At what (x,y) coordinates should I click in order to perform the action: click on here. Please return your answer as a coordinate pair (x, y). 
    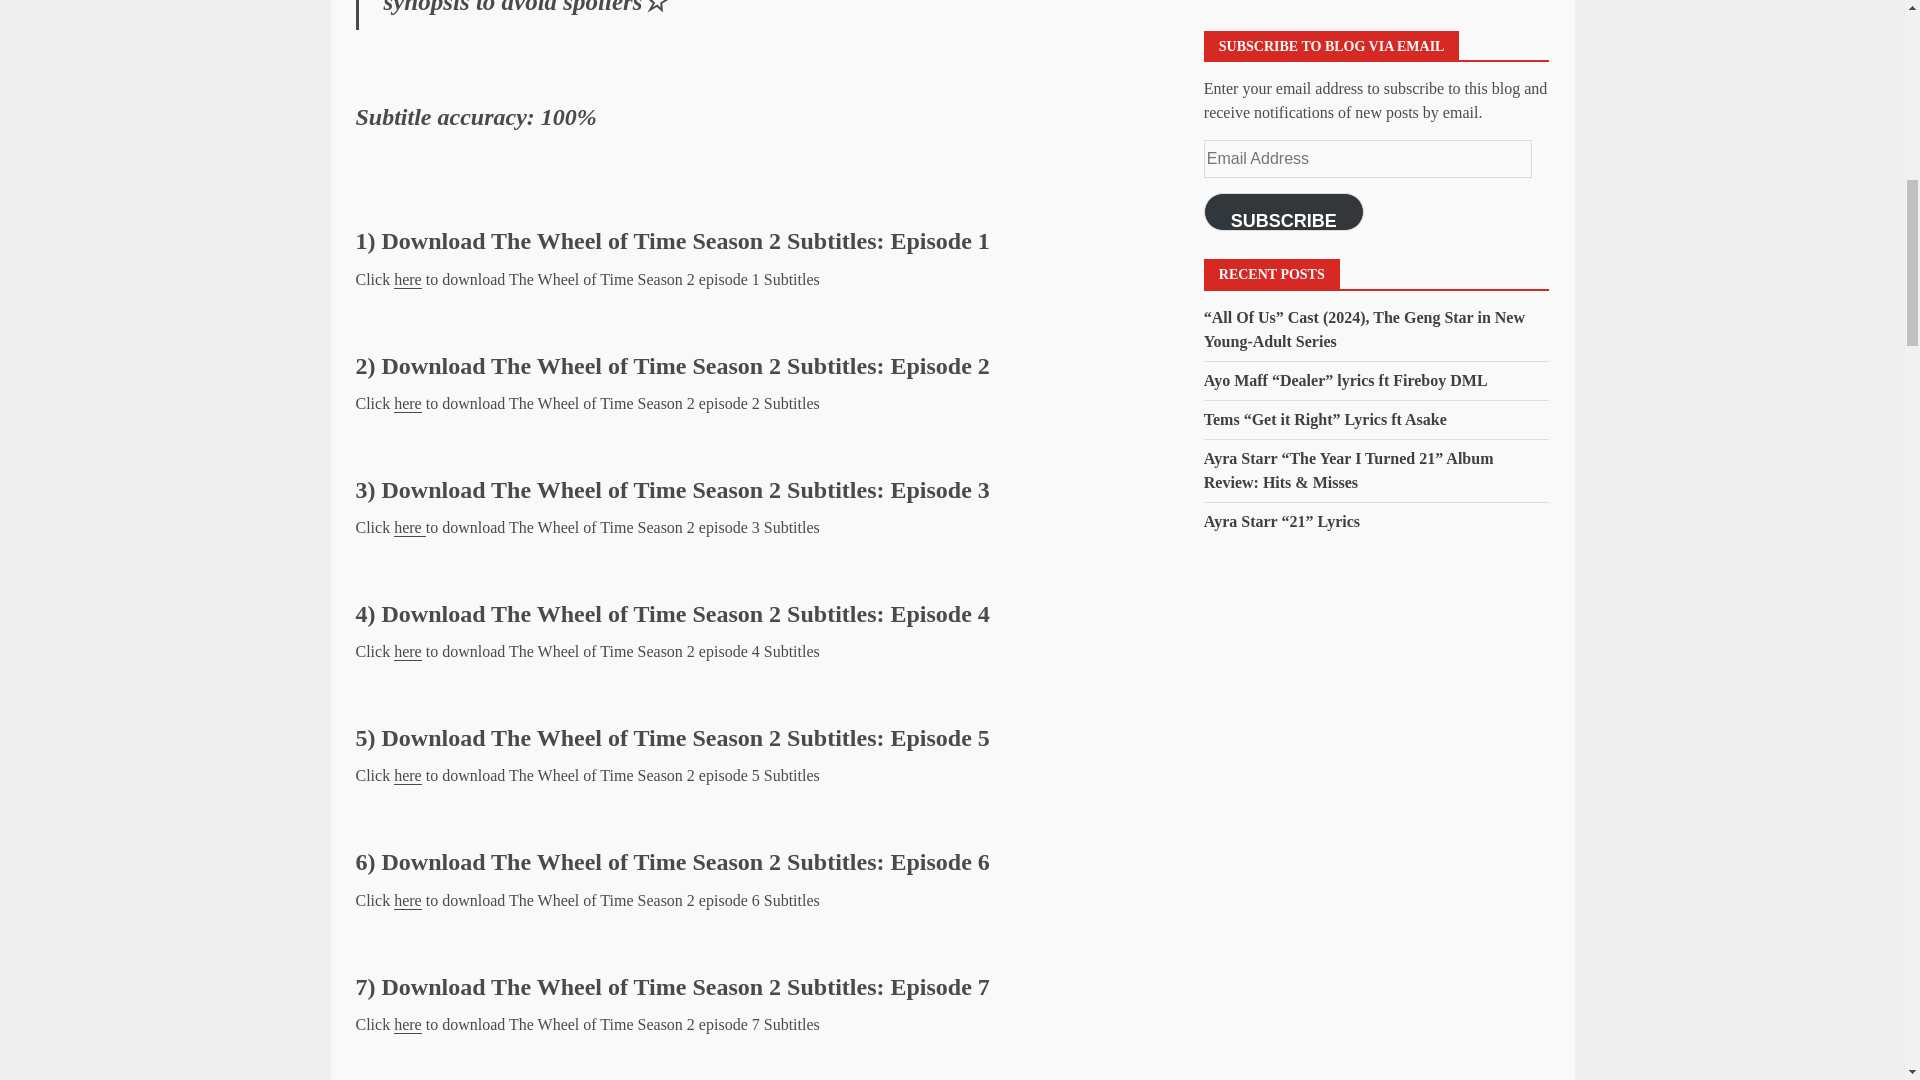
    Looking at the image, I should click on (410, 528).